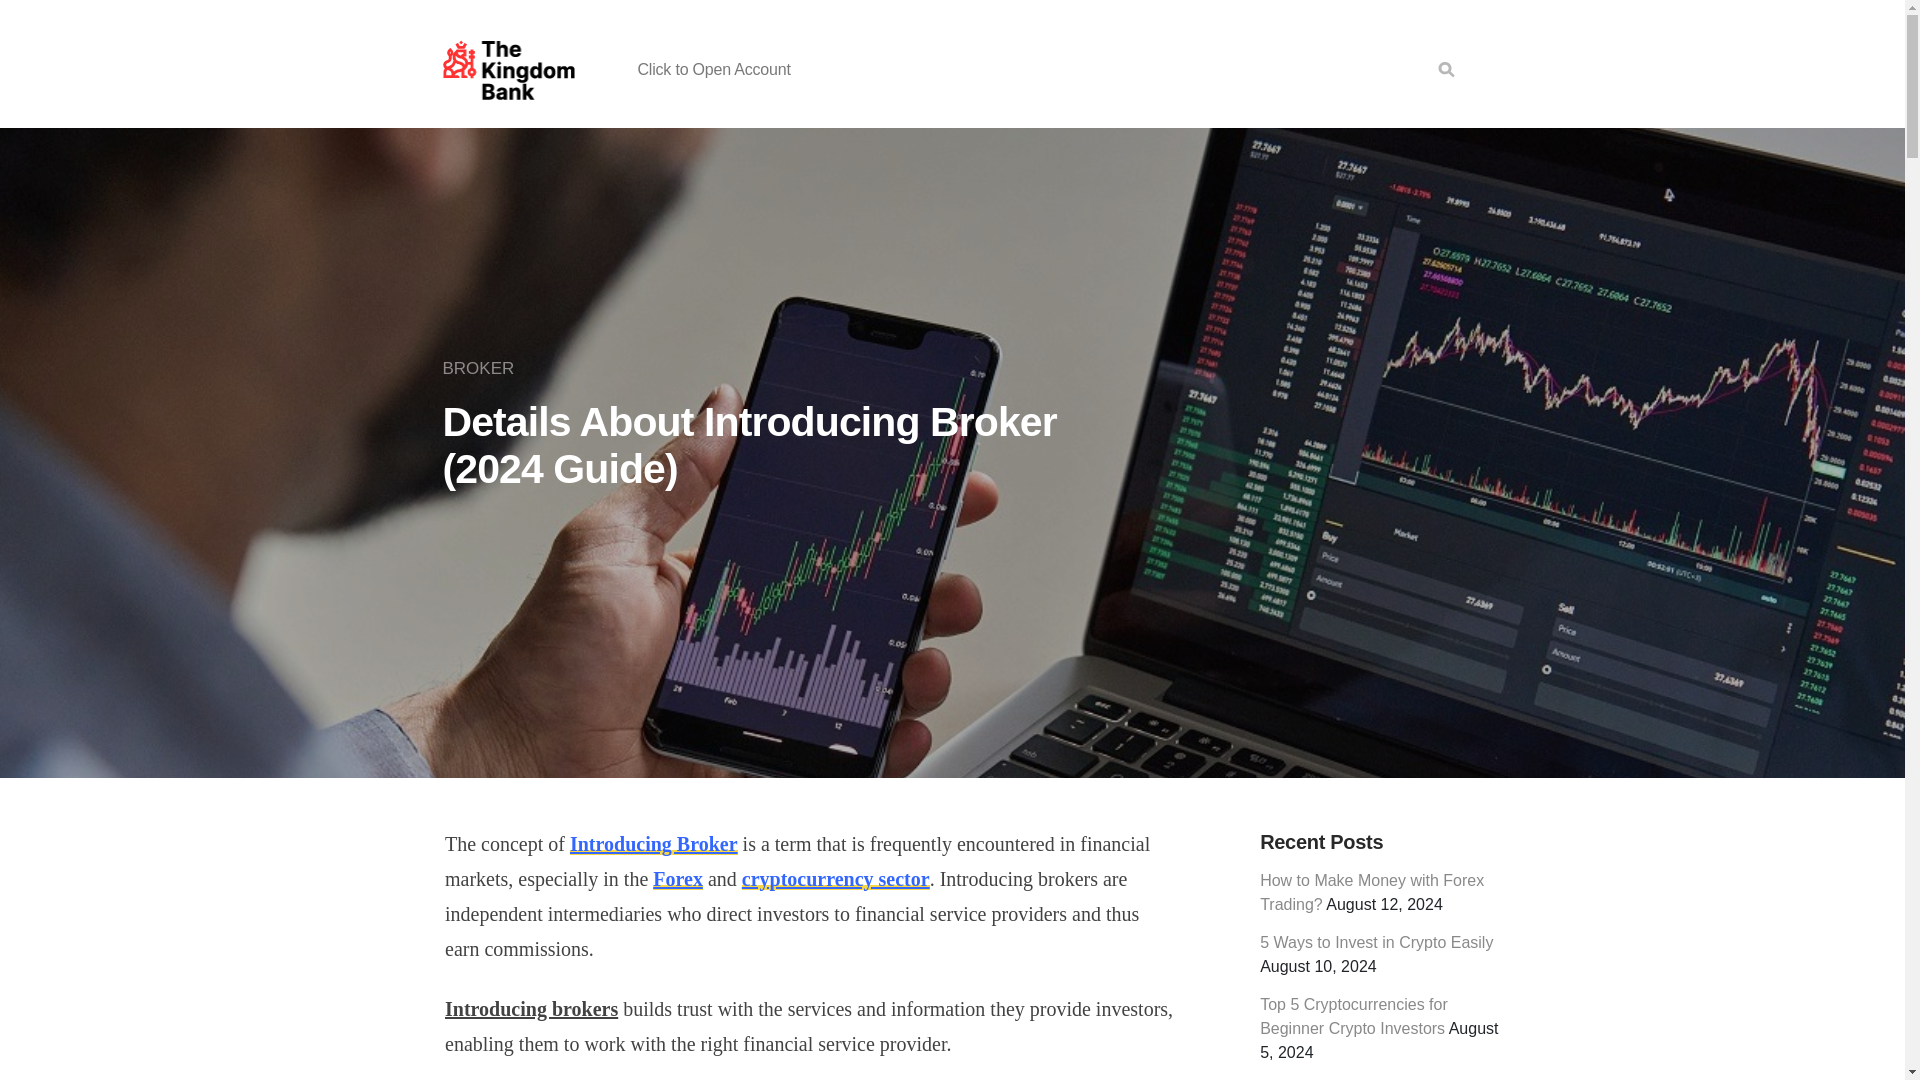  What do you see at coordinates (1353, 1016) in the screenshot?
I see `Top 5 Cryptocurrencies for Beginner Crypto Investors` at bounding box center [1353, 1016].